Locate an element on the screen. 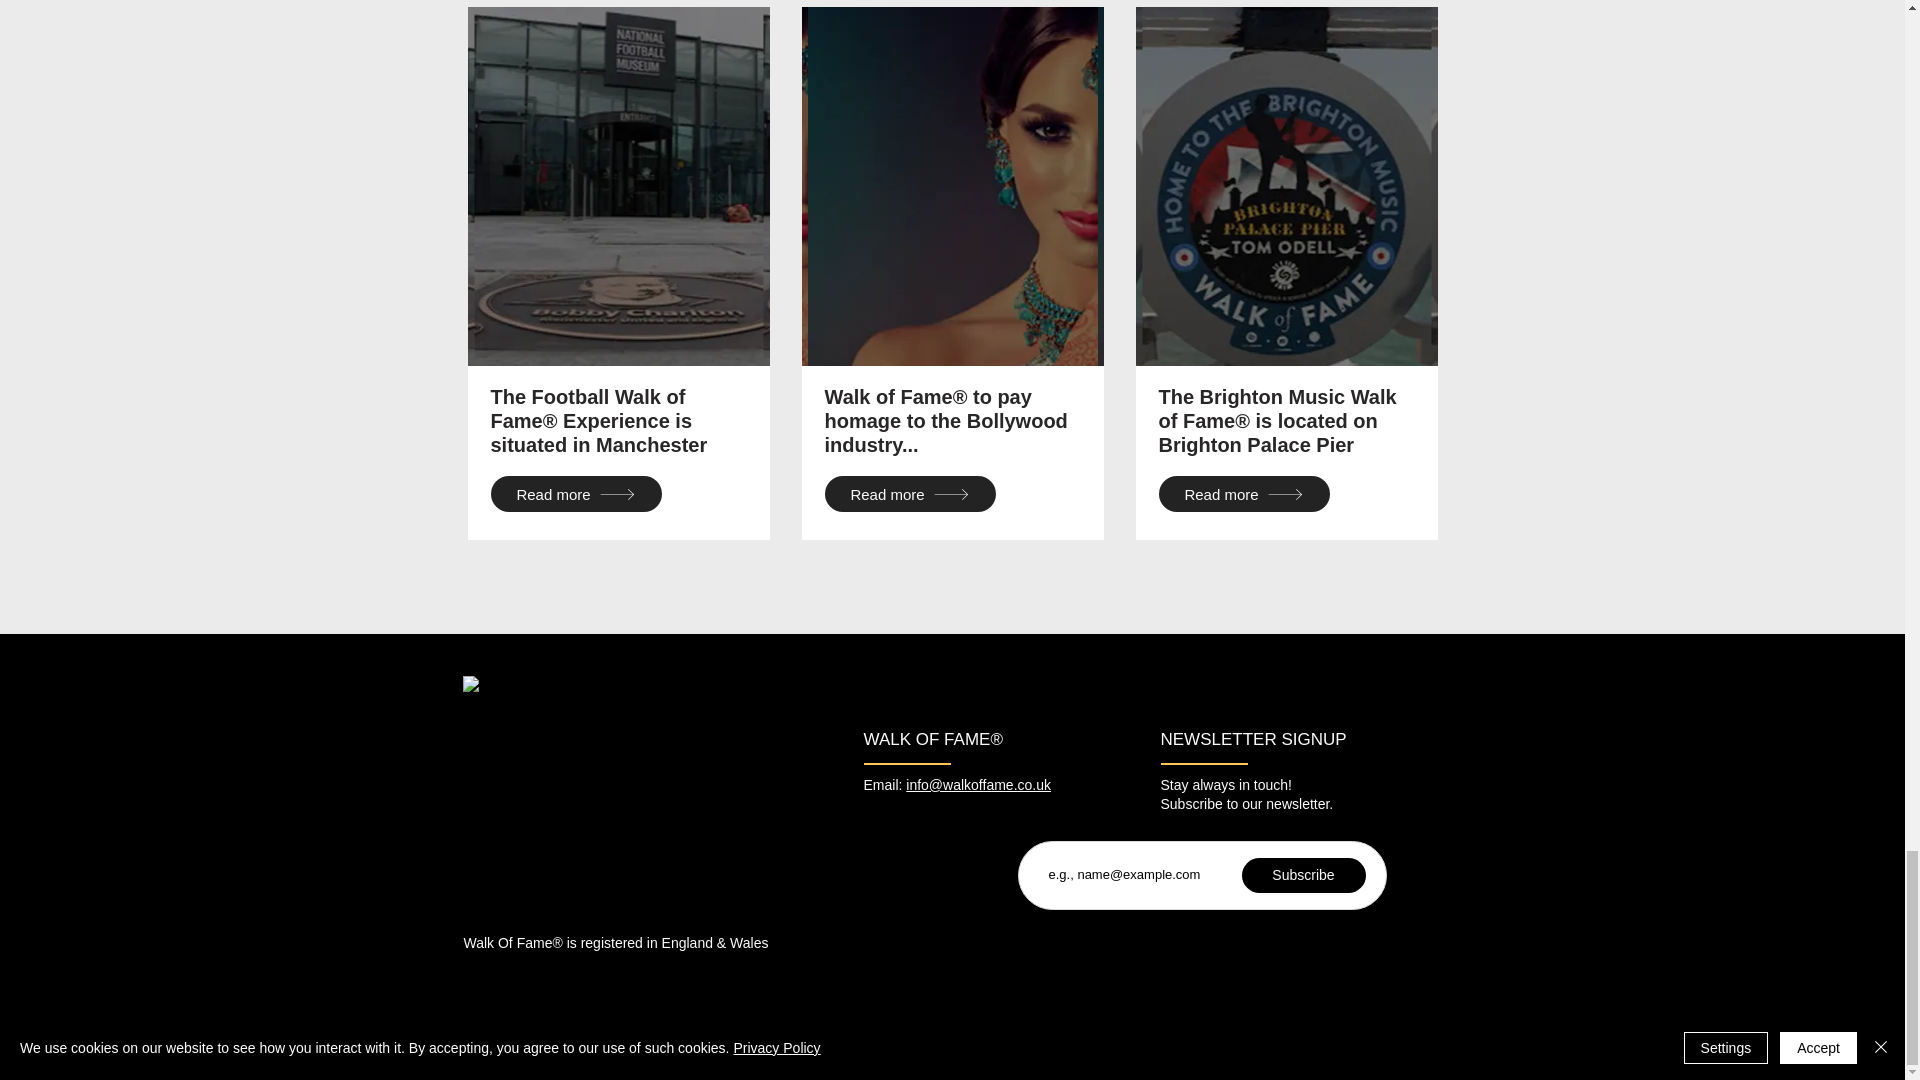  Read more is located at coordinates (1242, 494).